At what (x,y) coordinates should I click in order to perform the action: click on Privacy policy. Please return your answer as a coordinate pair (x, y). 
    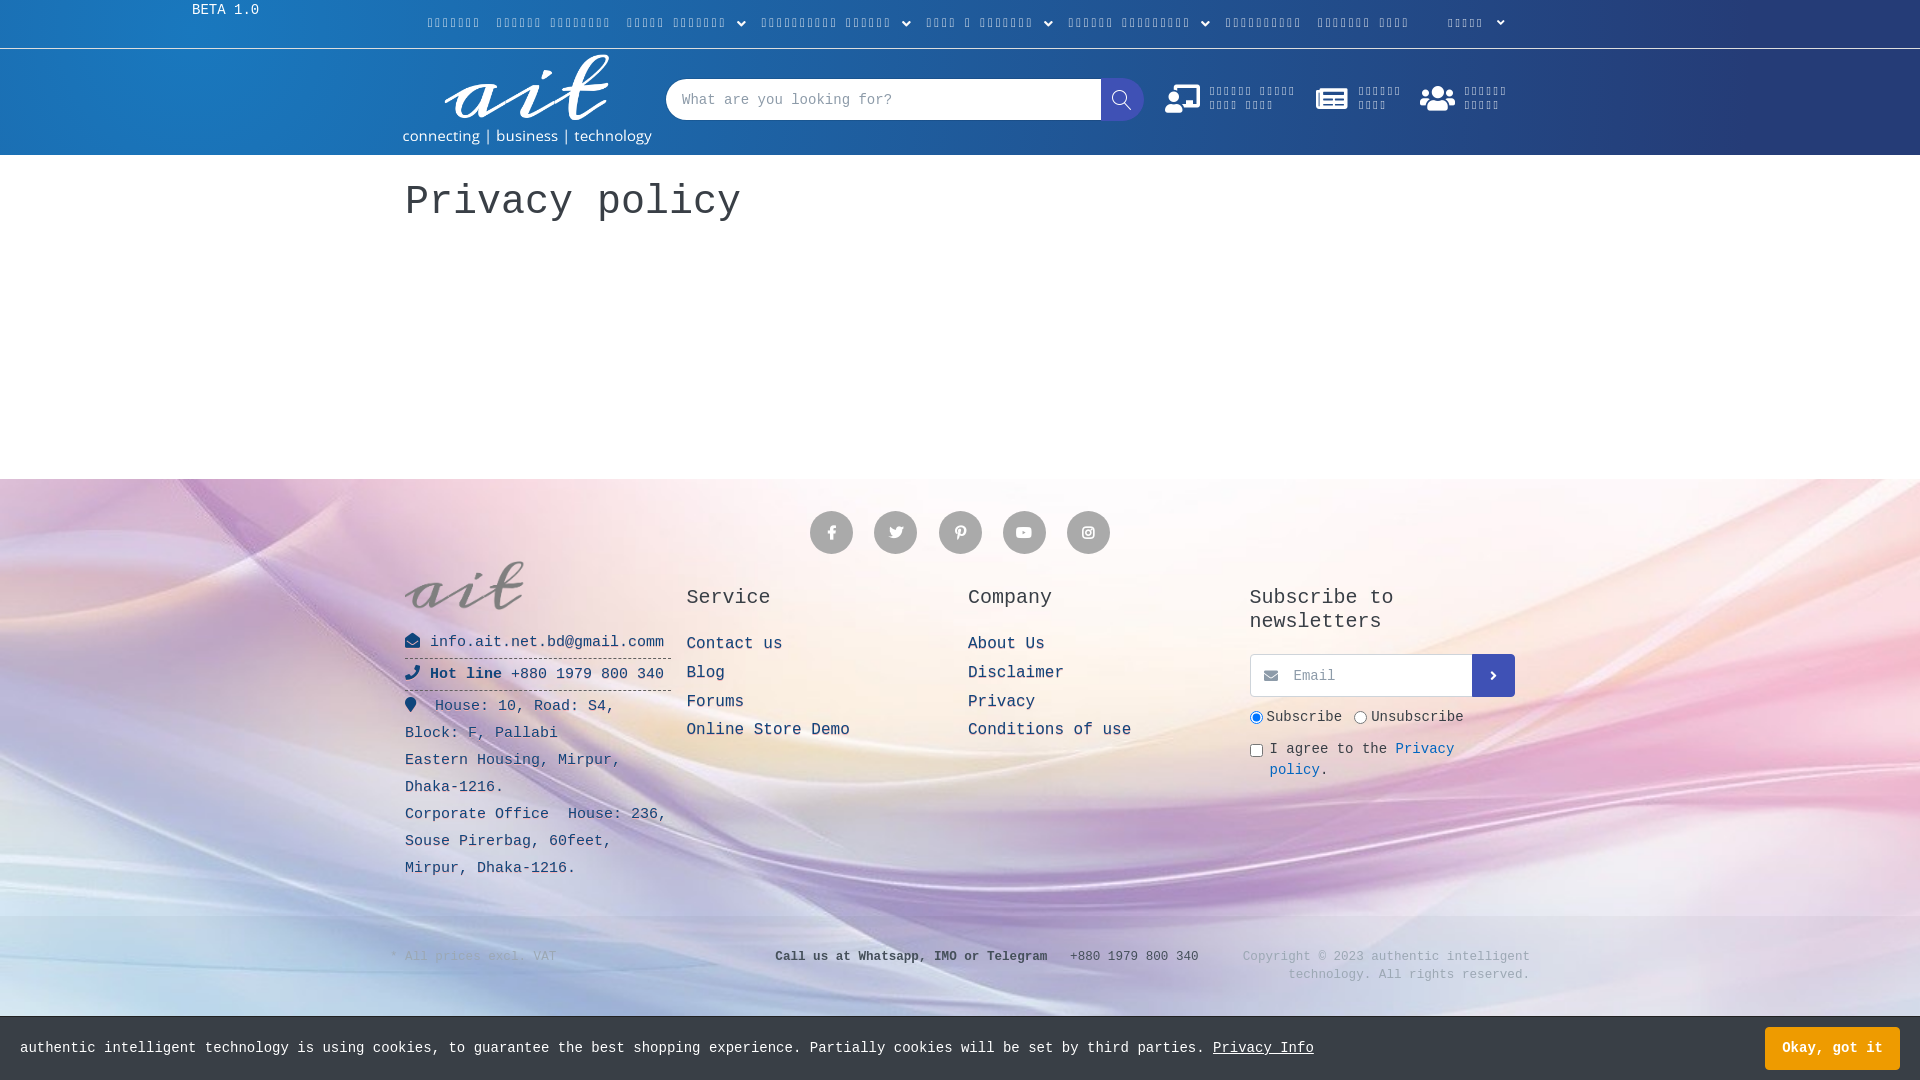
    Looking at the image, I should click on (1362, 760).